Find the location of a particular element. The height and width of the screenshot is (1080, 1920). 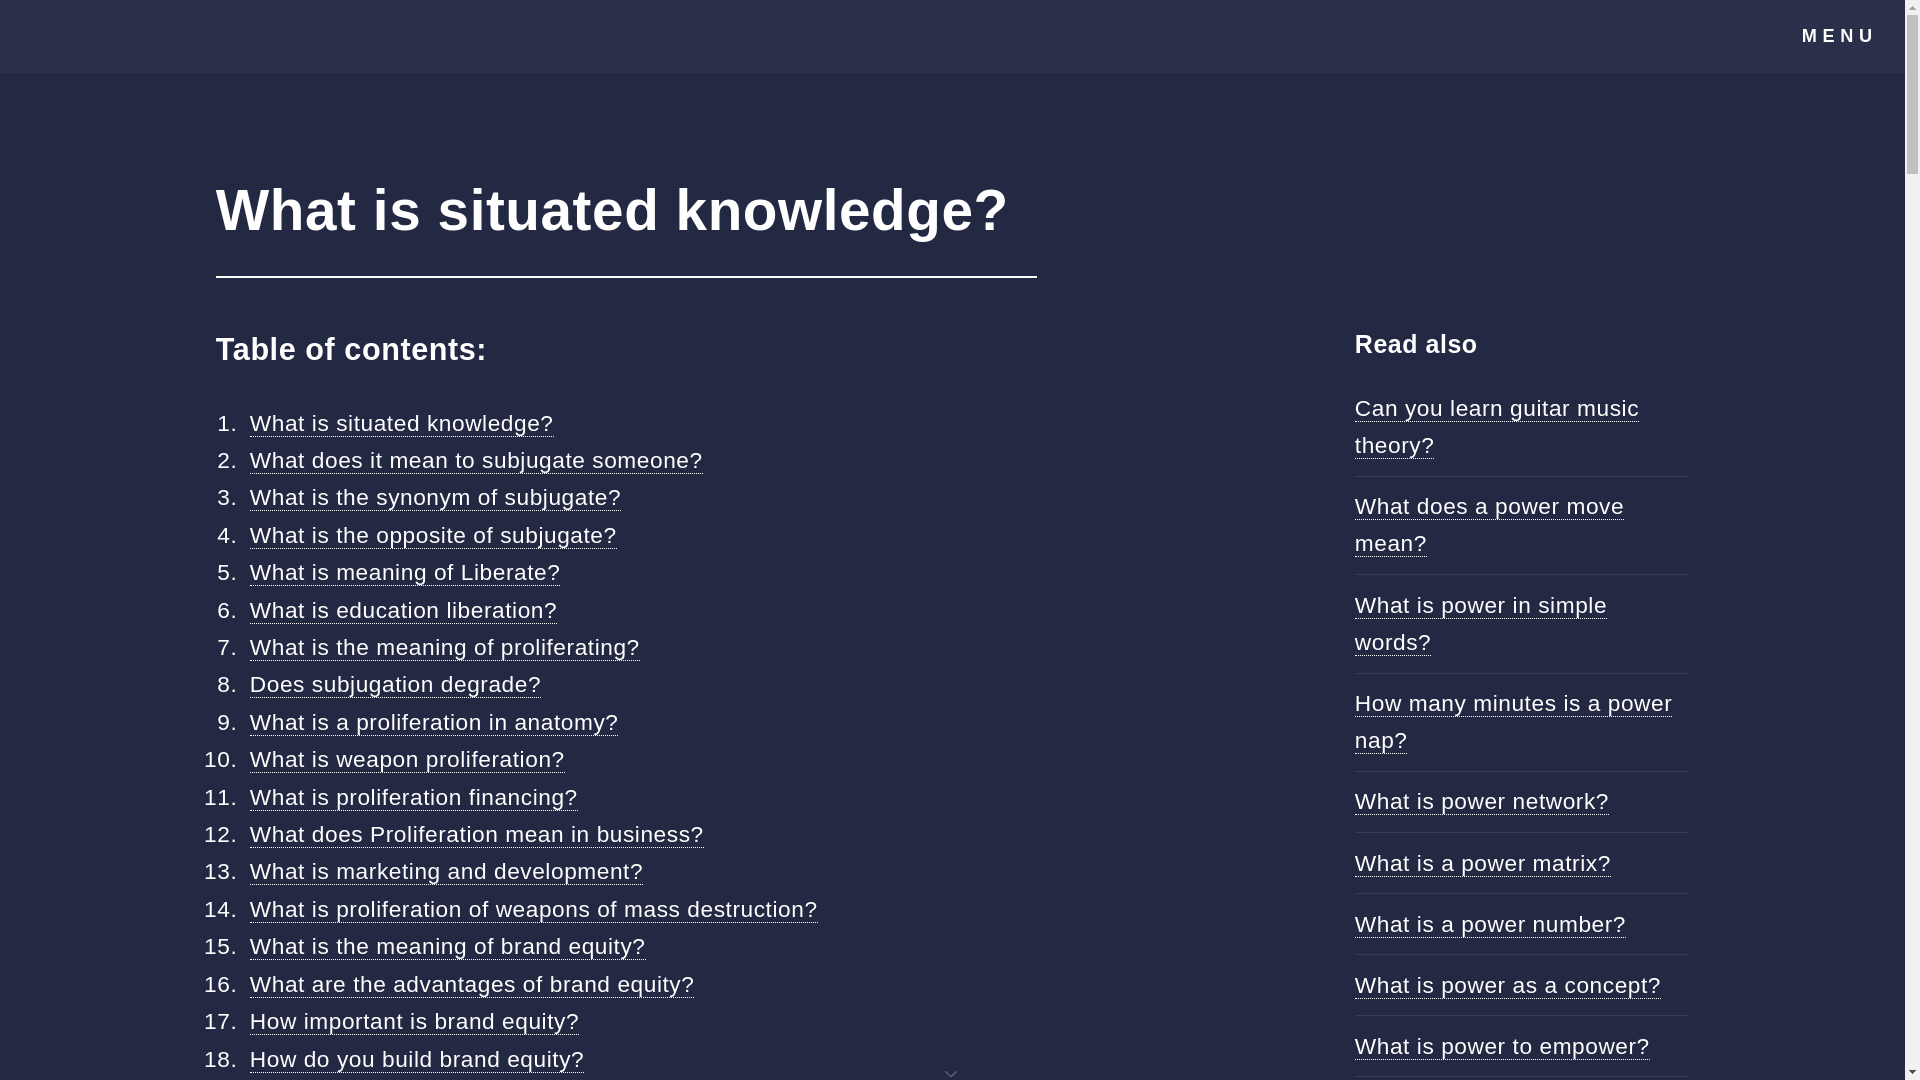

What is the meaning of proliferating? is located at coordinates (444, 646).